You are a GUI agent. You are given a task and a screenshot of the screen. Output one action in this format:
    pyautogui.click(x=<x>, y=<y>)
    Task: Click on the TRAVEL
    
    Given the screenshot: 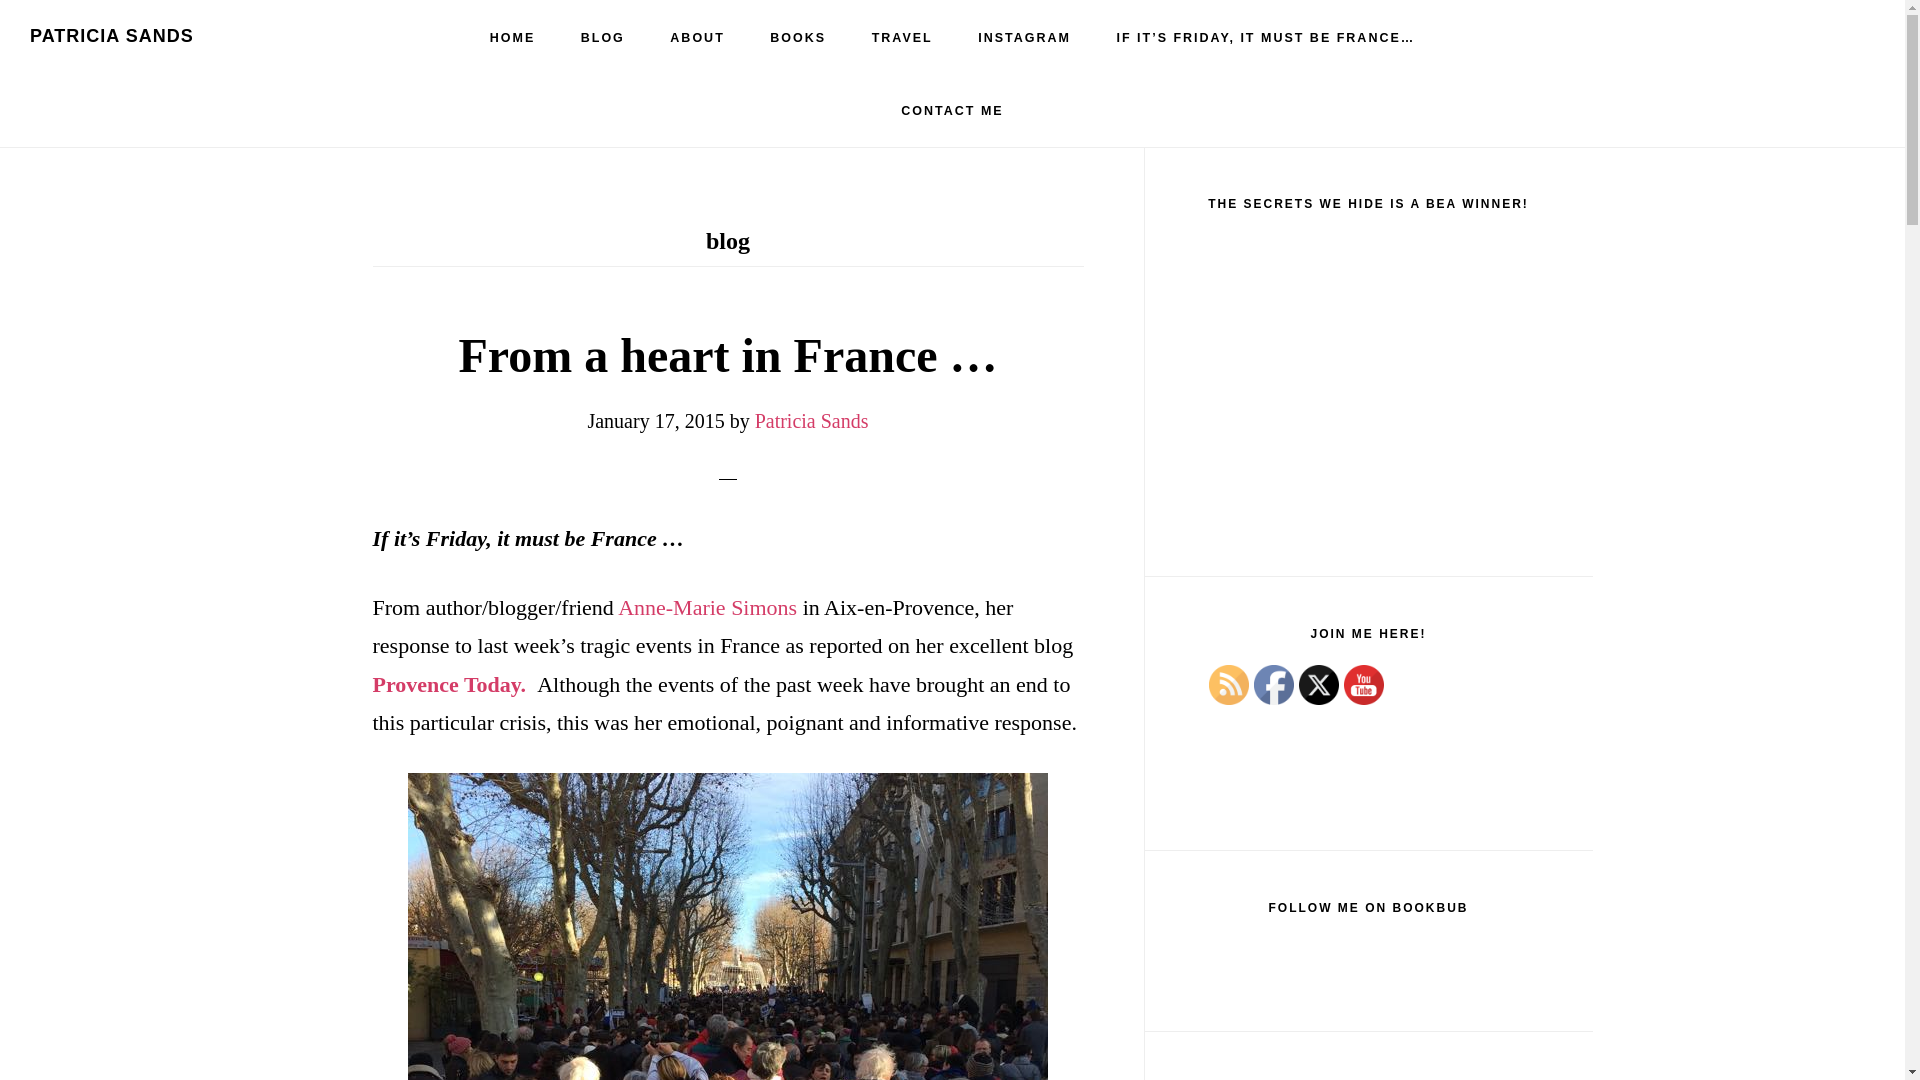 What is the action you would take?
    pyautogui.click(x=902, y=38)
    